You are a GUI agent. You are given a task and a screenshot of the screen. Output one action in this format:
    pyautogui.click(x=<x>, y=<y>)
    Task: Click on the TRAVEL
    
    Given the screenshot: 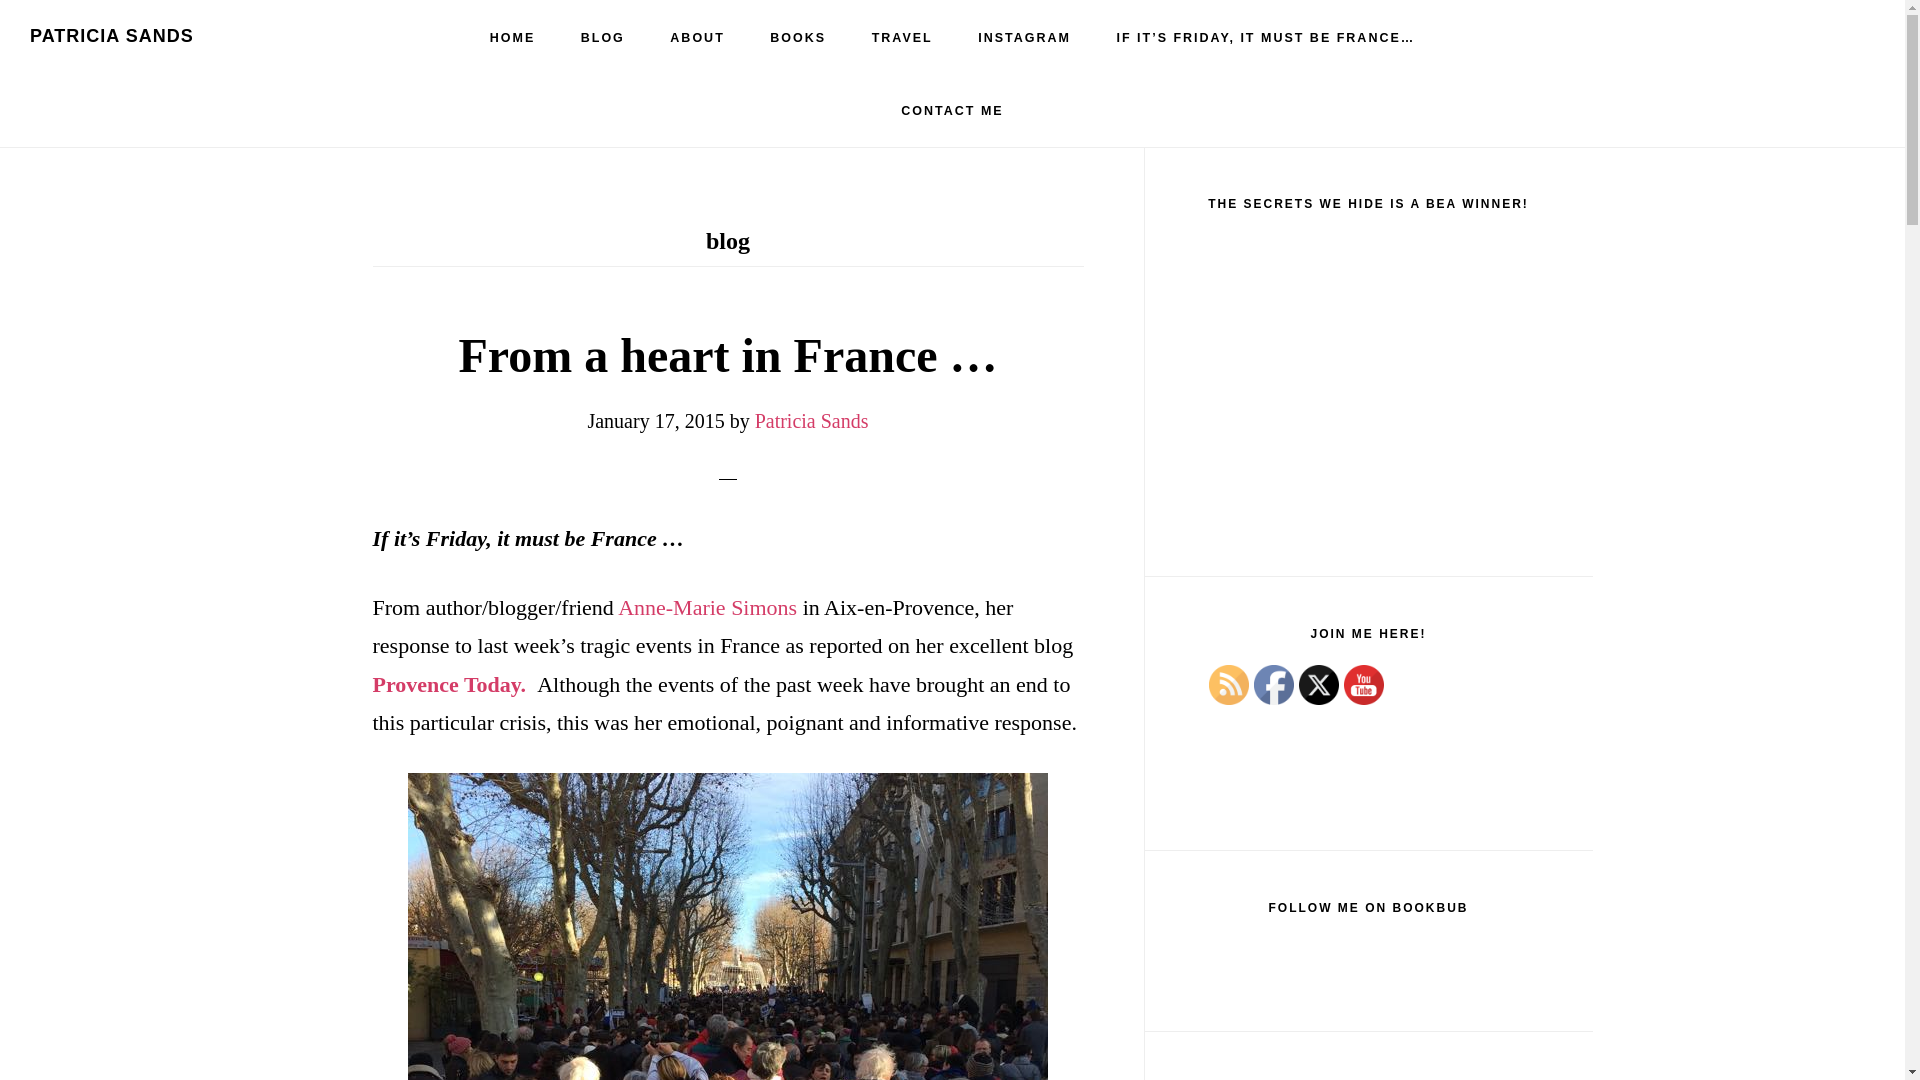 What is the action you would take?
    pyautogui.click(x=902, y=38)
    